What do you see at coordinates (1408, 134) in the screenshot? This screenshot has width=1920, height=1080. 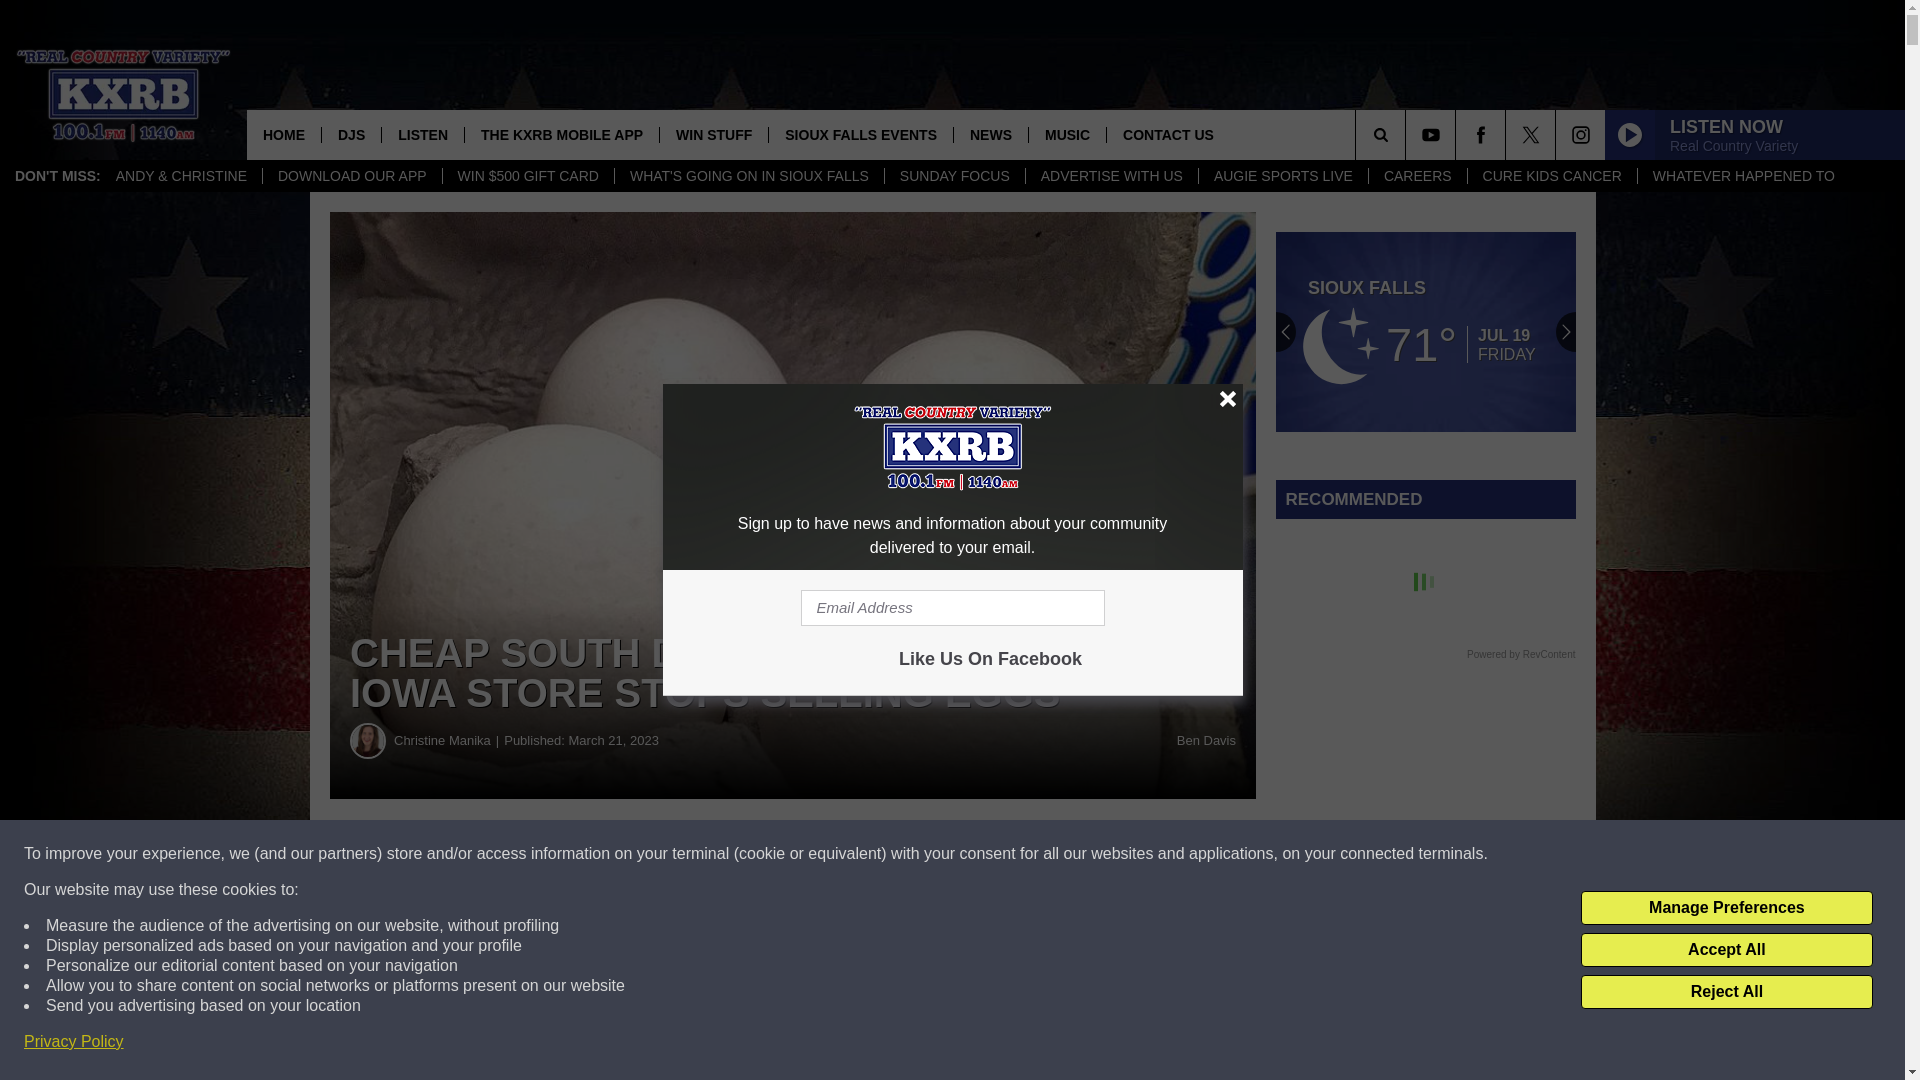 I see `SEARCH` at bounding box center [1408, 134].